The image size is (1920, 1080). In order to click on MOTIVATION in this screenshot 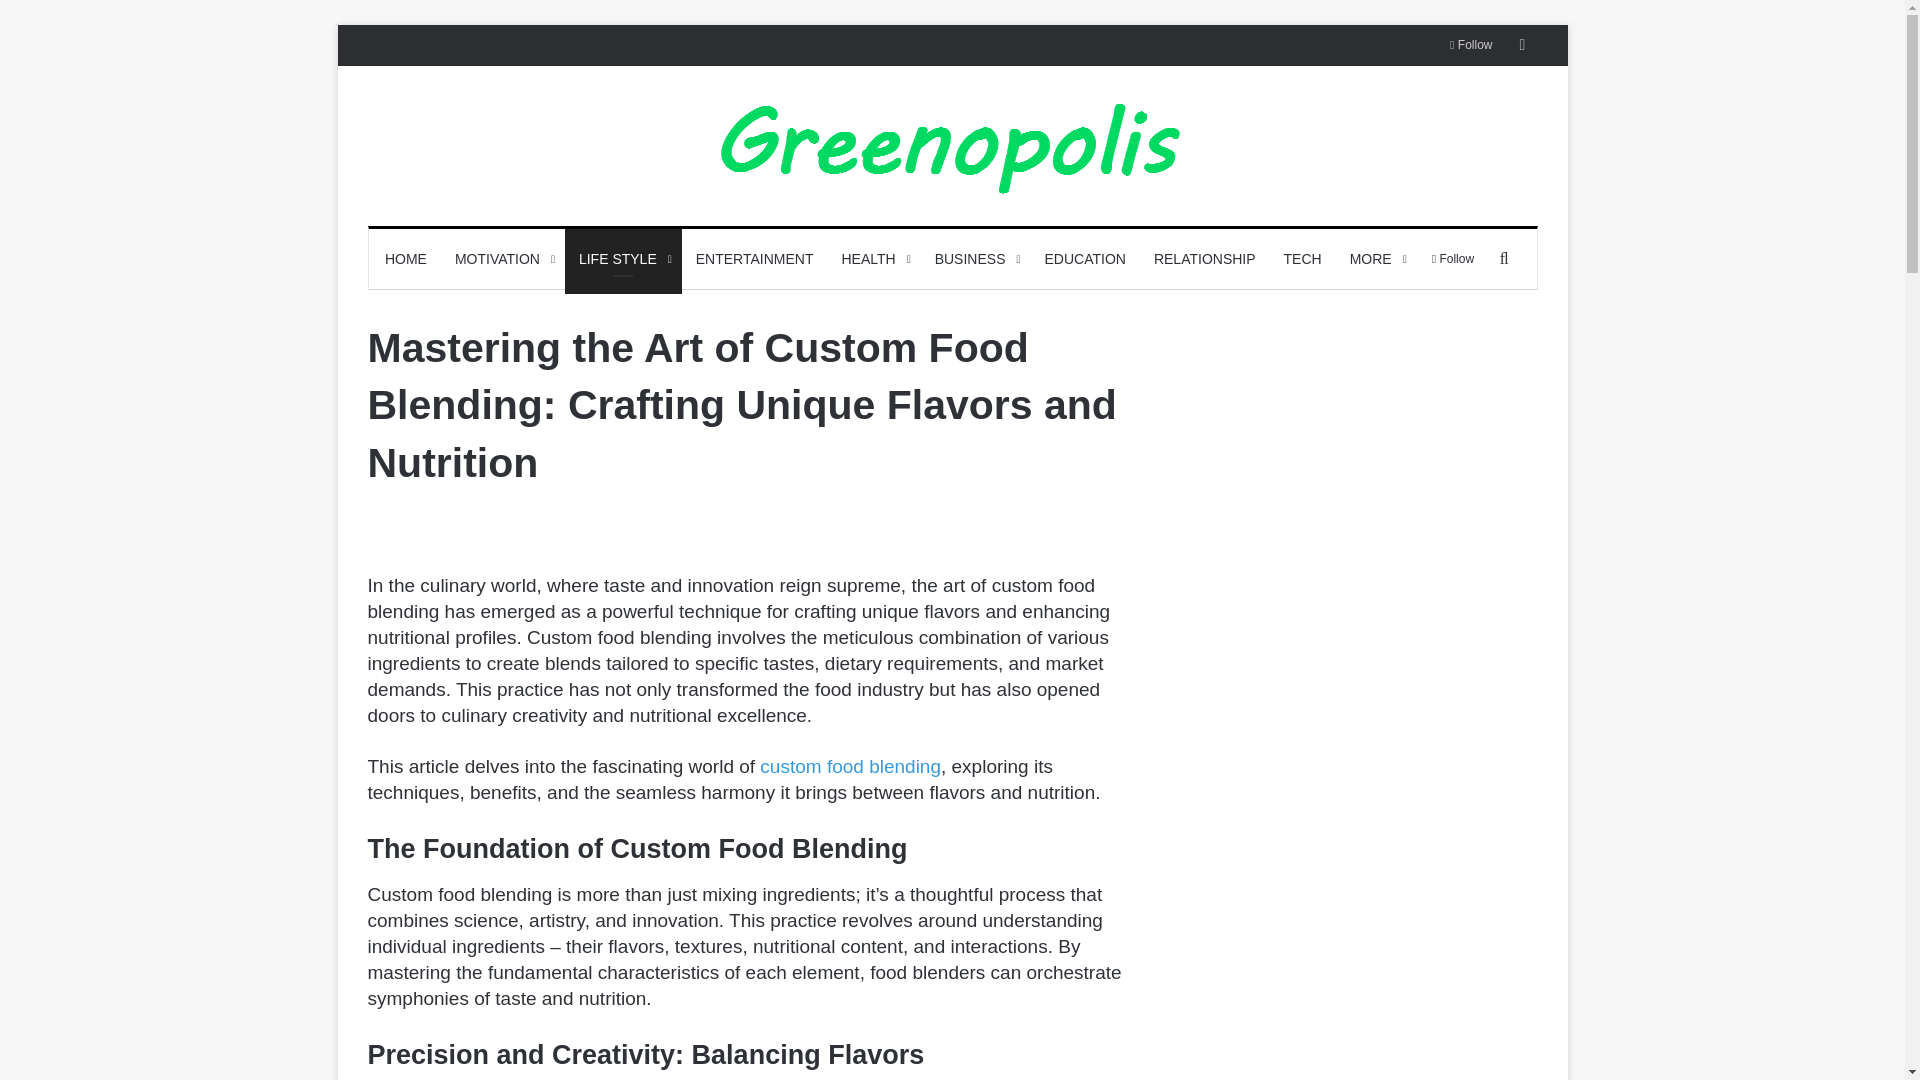, I will do `click(502, 258)`.